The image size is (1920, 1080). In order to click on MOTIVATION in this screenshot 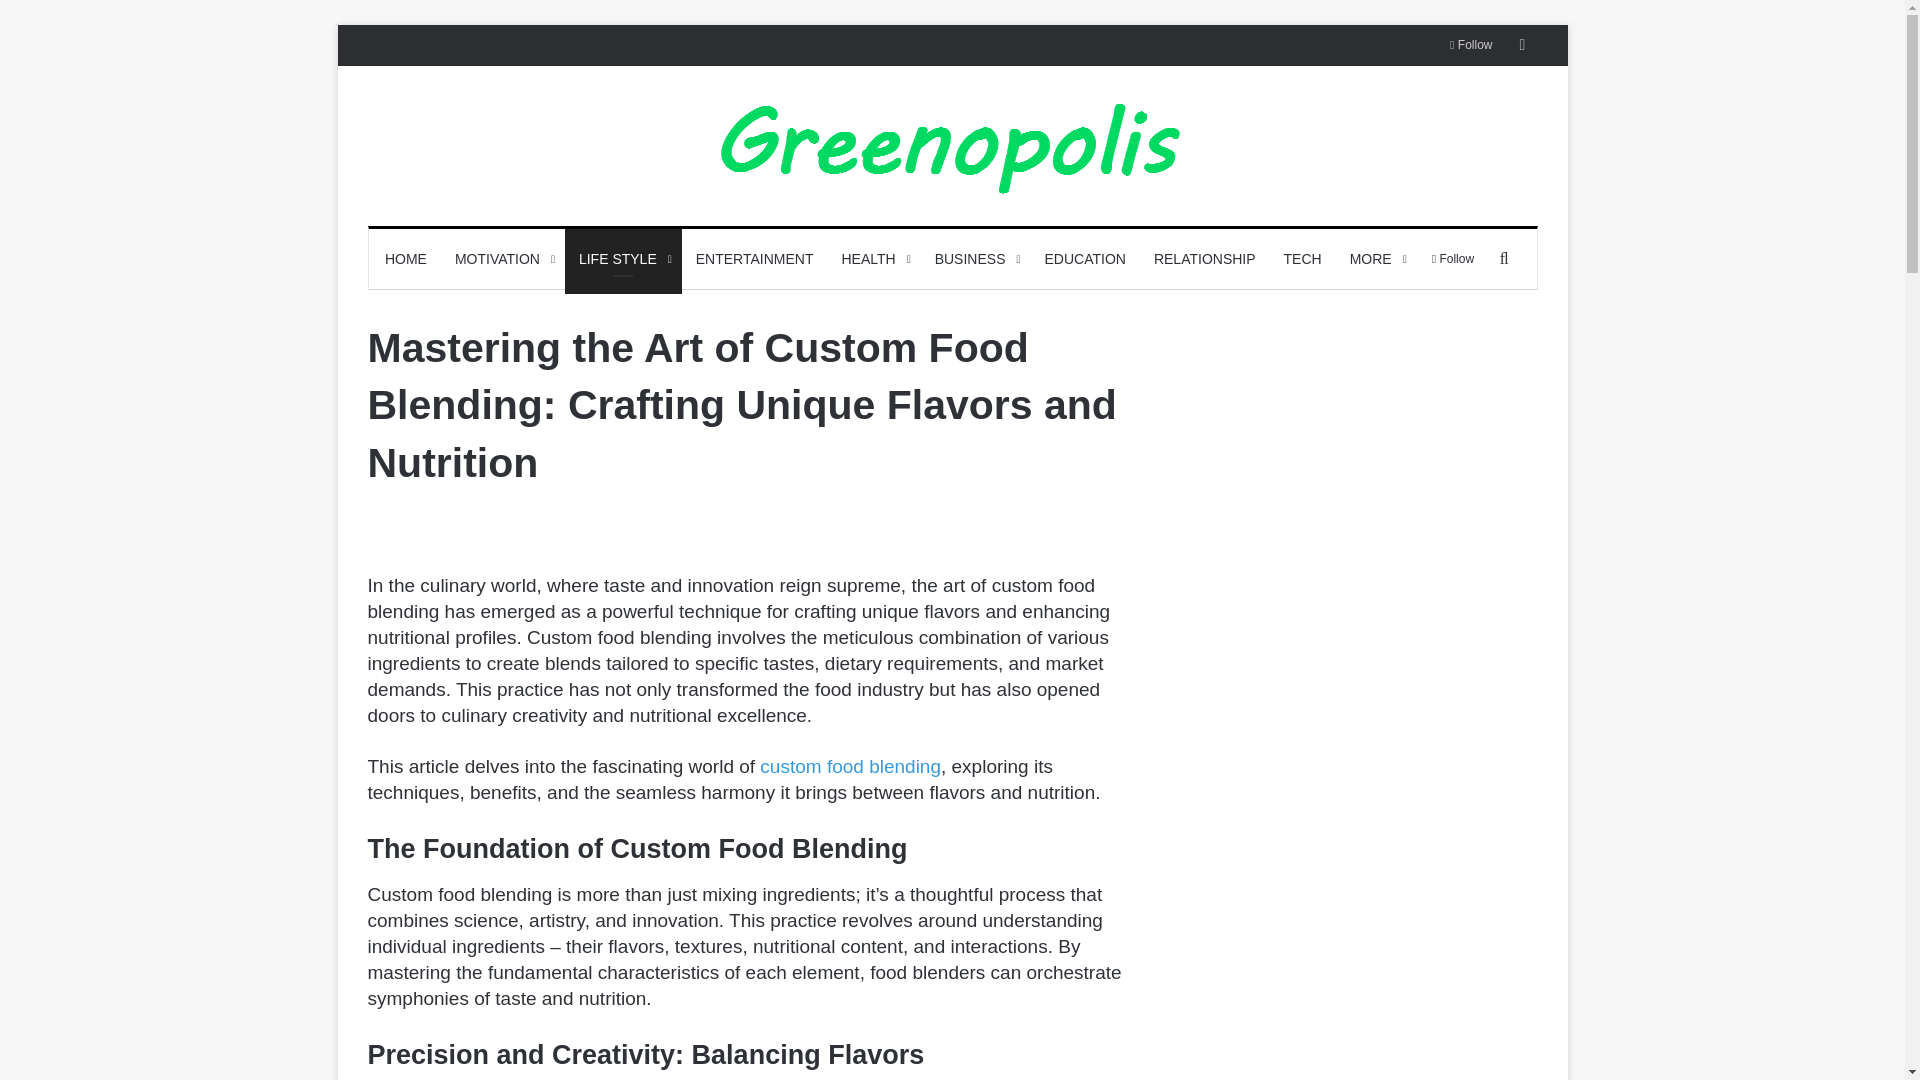, I will do `click(502, 258)`.